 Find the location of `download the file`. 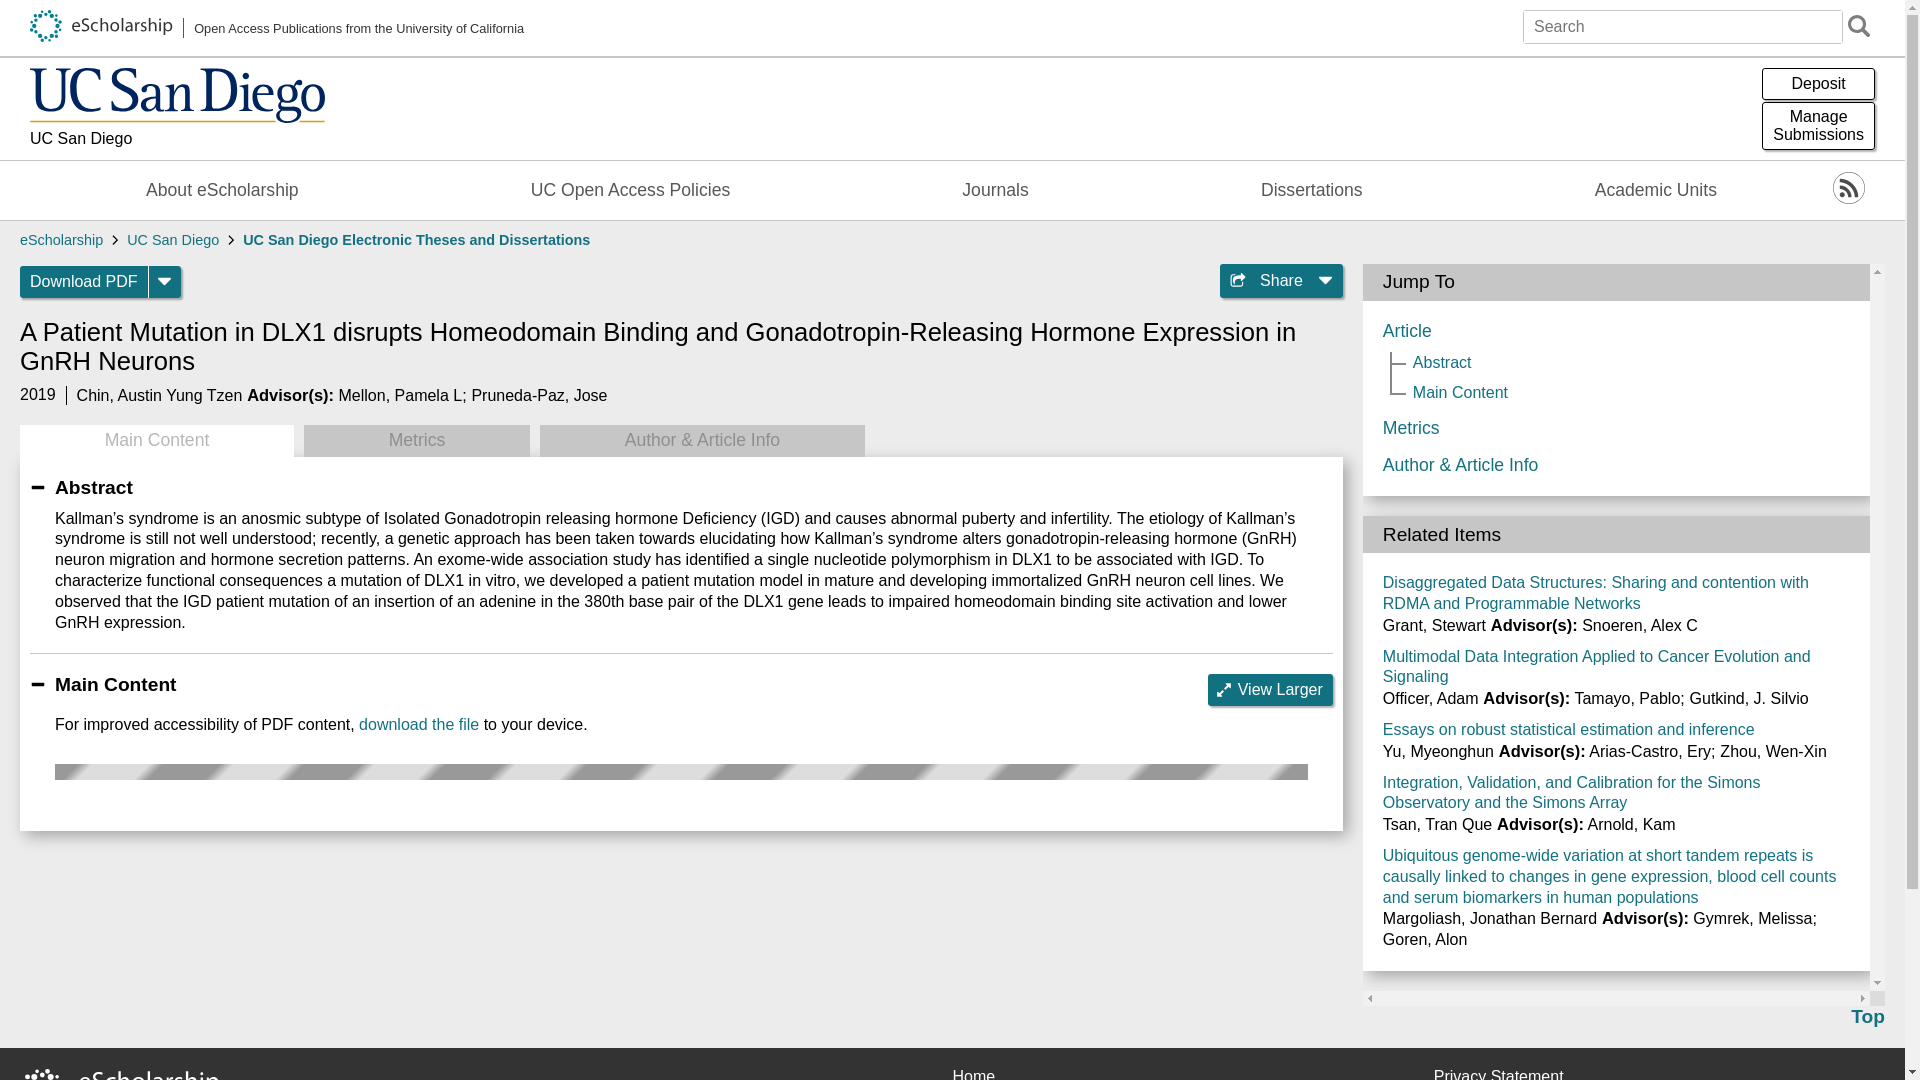

download the file is located at coordinates (418, 724).